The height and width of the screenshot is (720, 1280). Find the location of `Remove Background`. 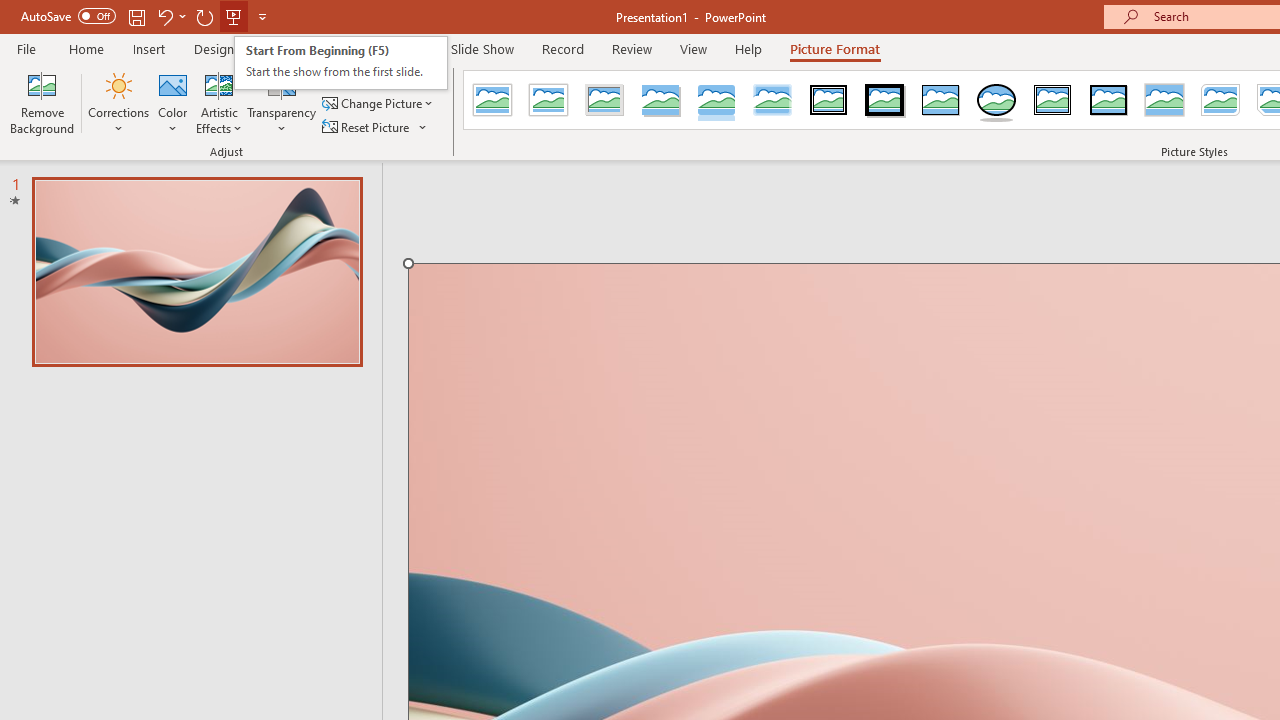

Remove Background is located at coordinates (42, 102).